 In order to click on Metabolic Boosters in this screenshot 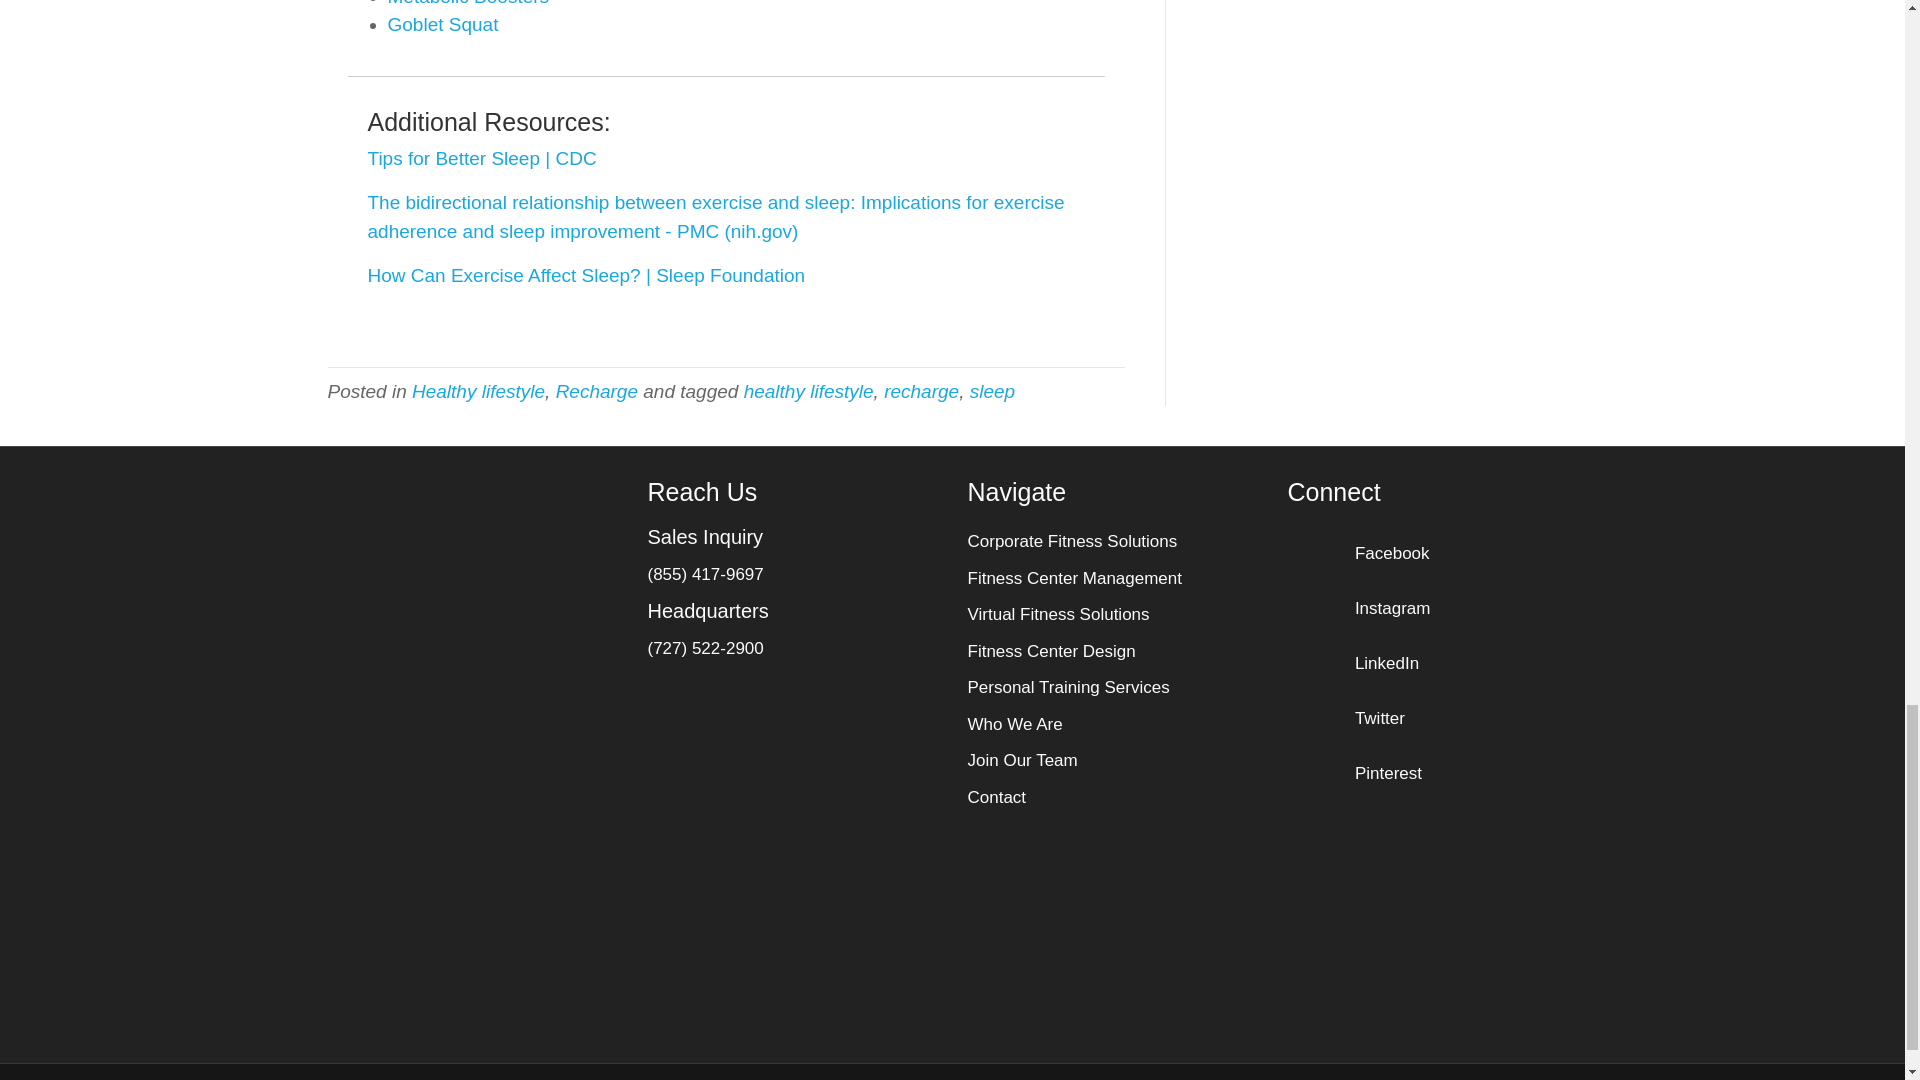, I will do `click(468, 3)`.